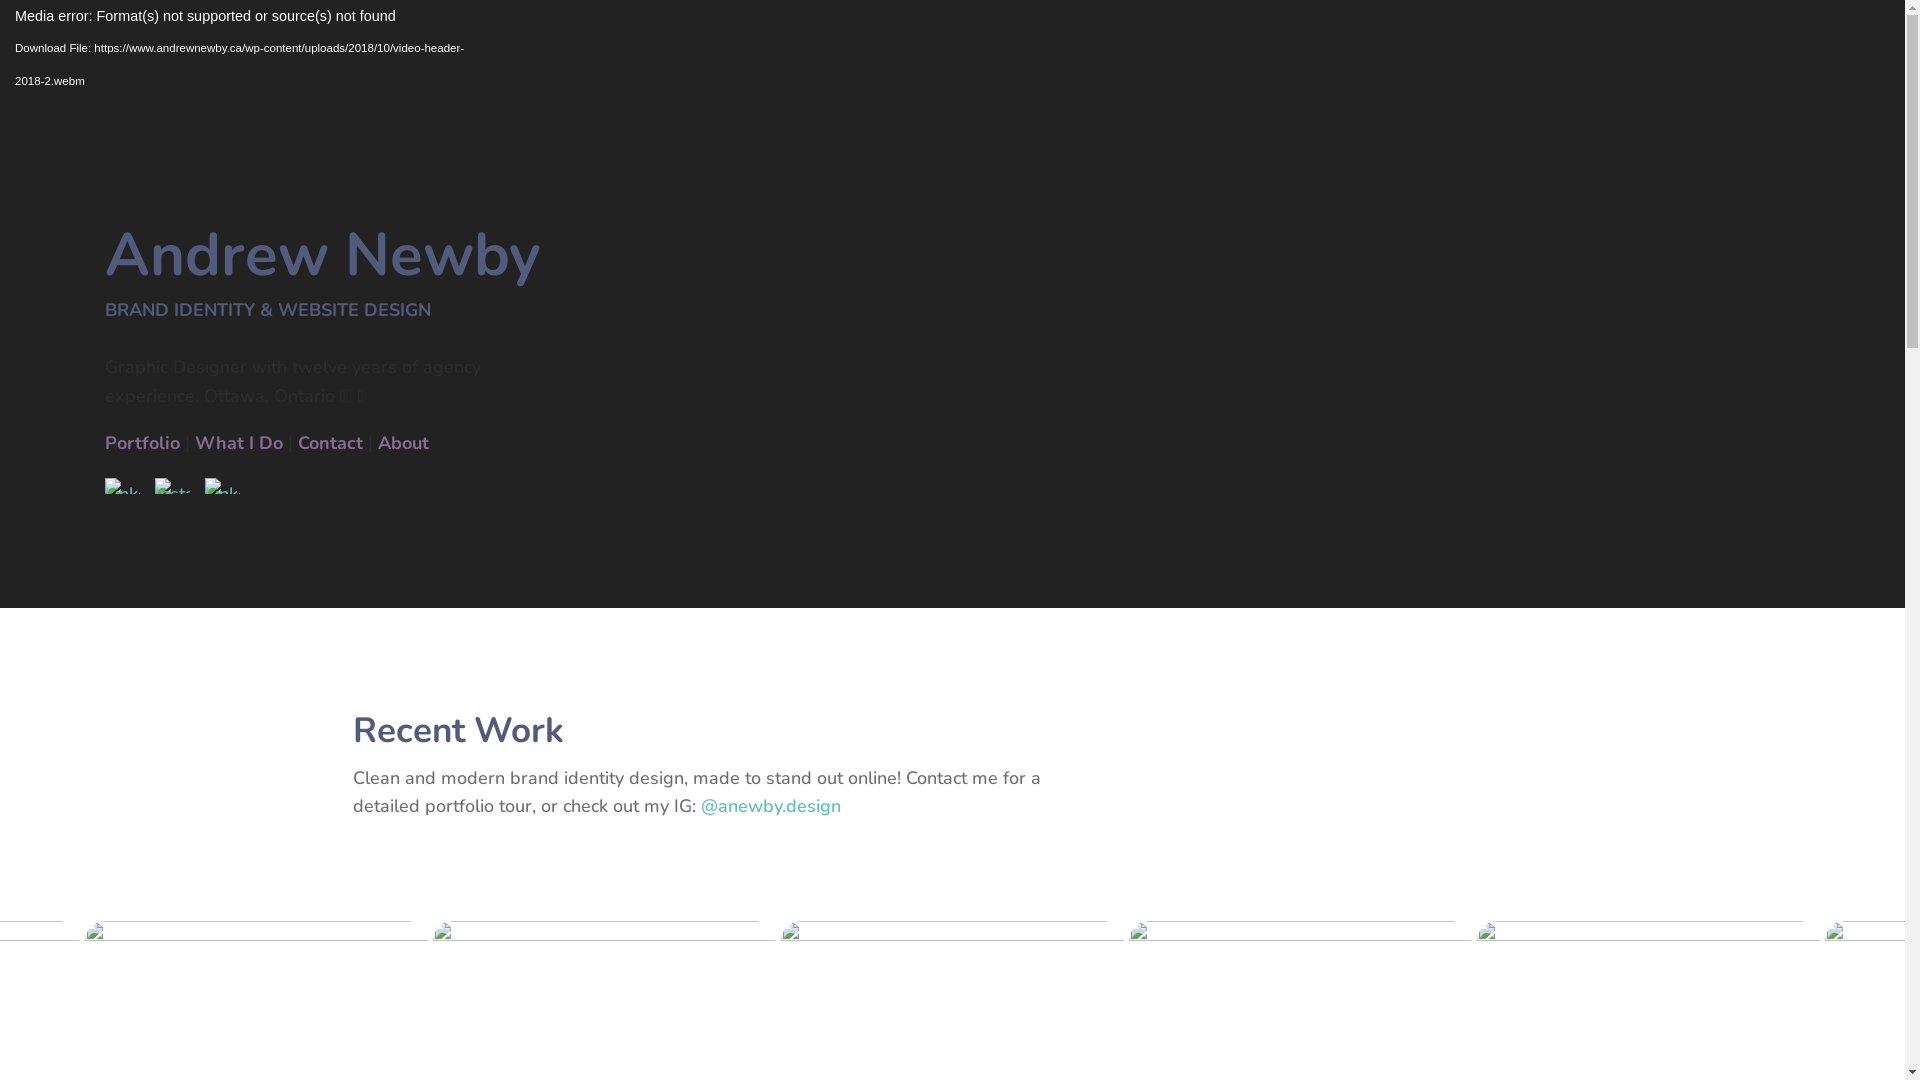 This screenshot has width=1920, height=1080. Describe the element at coordinates (172, 486) in the screenshot. I see `Instagram` at that location.